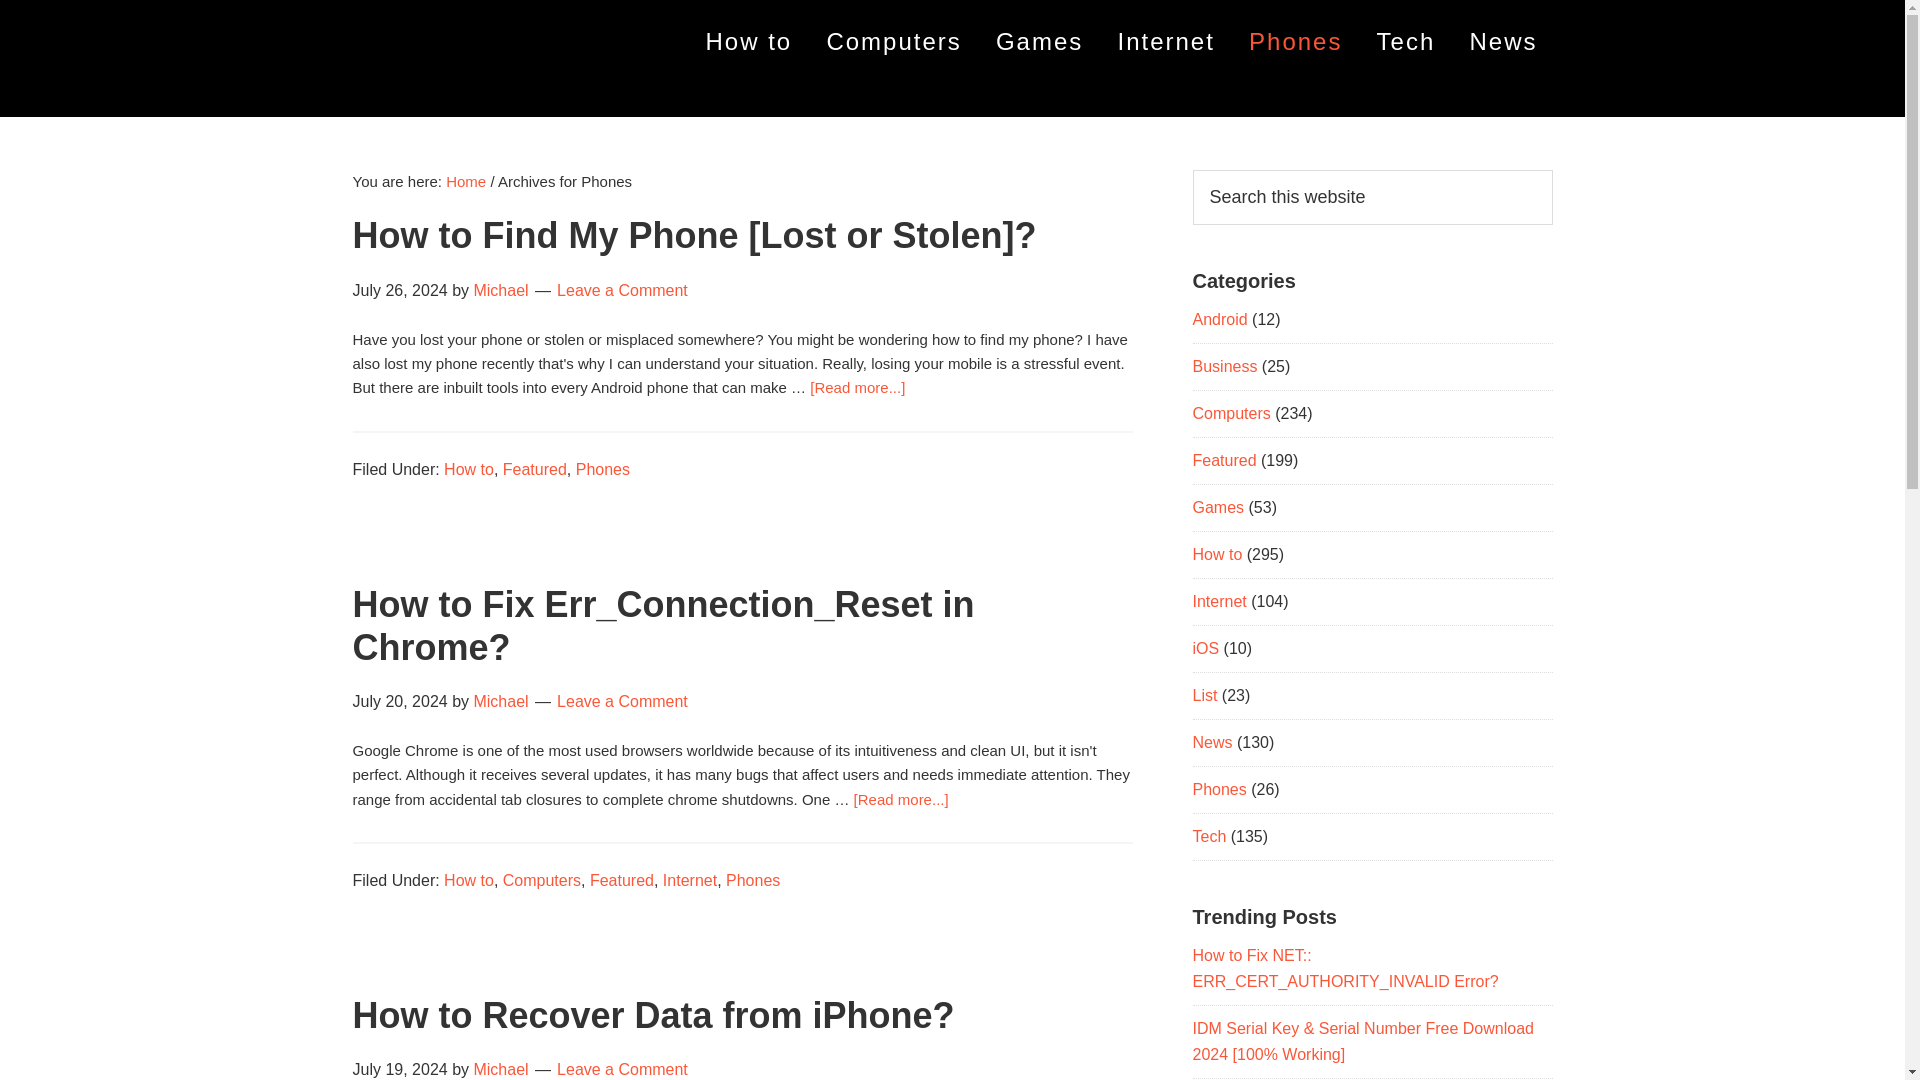 Image resolution: width=1920 pixels, height=1080 pixels. I want to click on How to, so click(750, 42).